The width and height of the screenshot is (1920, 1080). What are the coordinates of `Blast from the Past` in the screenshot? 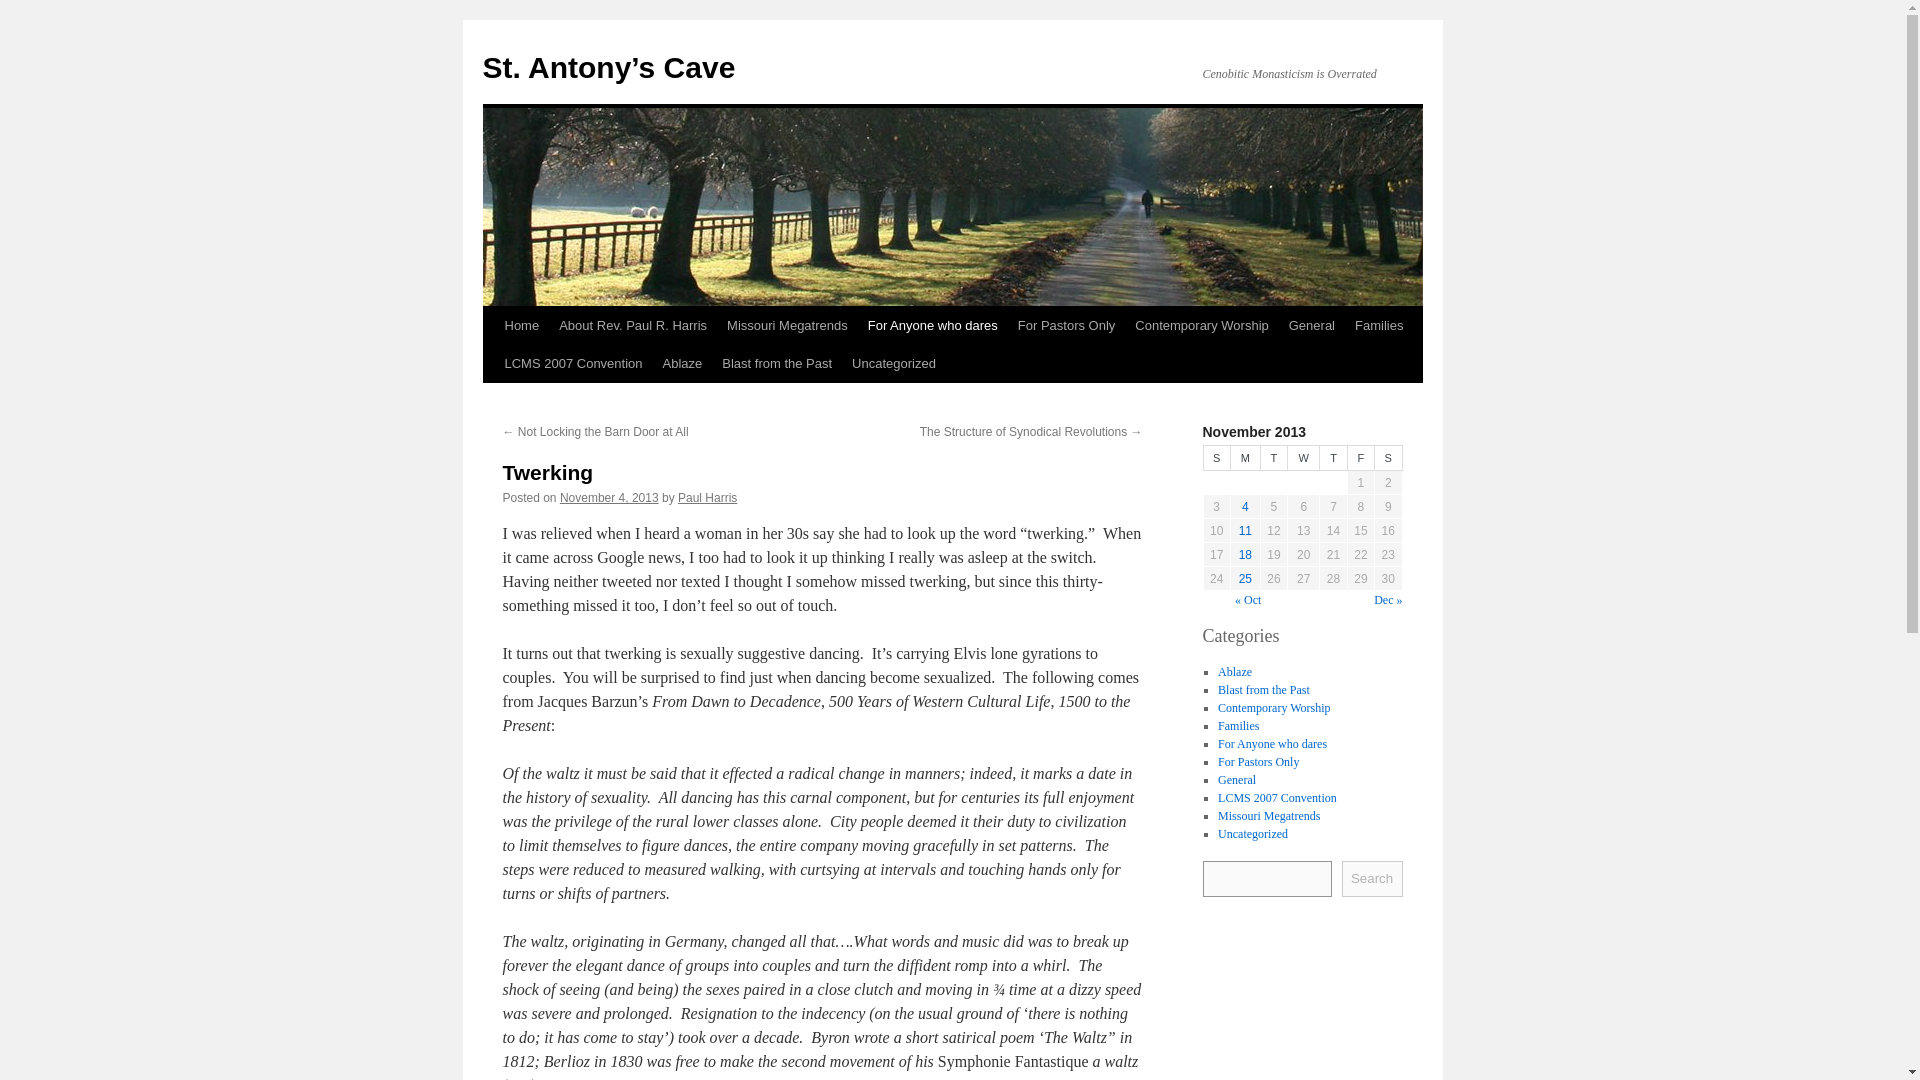 It's located at (1263, 688).